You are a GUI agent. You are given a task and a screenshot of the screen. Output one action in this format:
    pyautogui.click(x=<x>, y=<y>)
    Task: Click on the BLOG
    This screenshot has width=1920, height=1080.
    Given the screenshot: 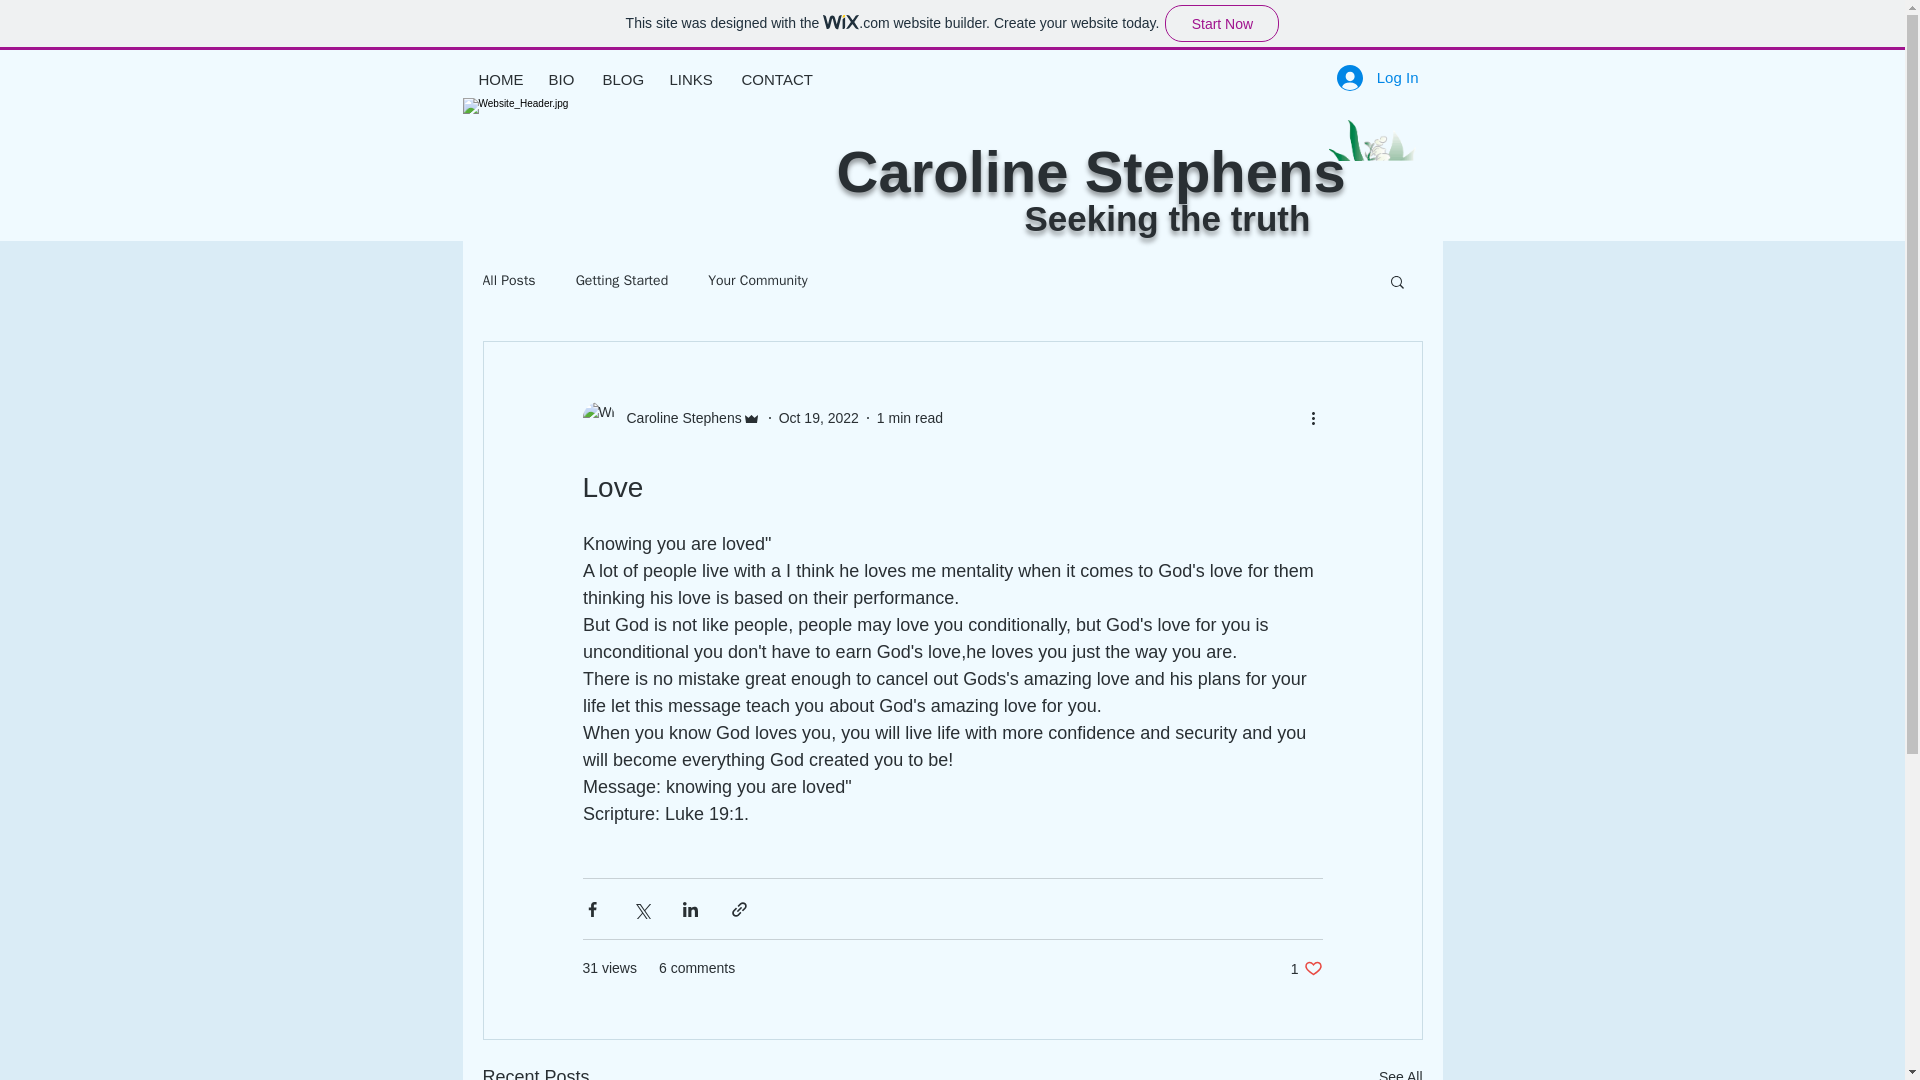 What is the action you would take?
    pyautogui.click(x=618, y=79)
    